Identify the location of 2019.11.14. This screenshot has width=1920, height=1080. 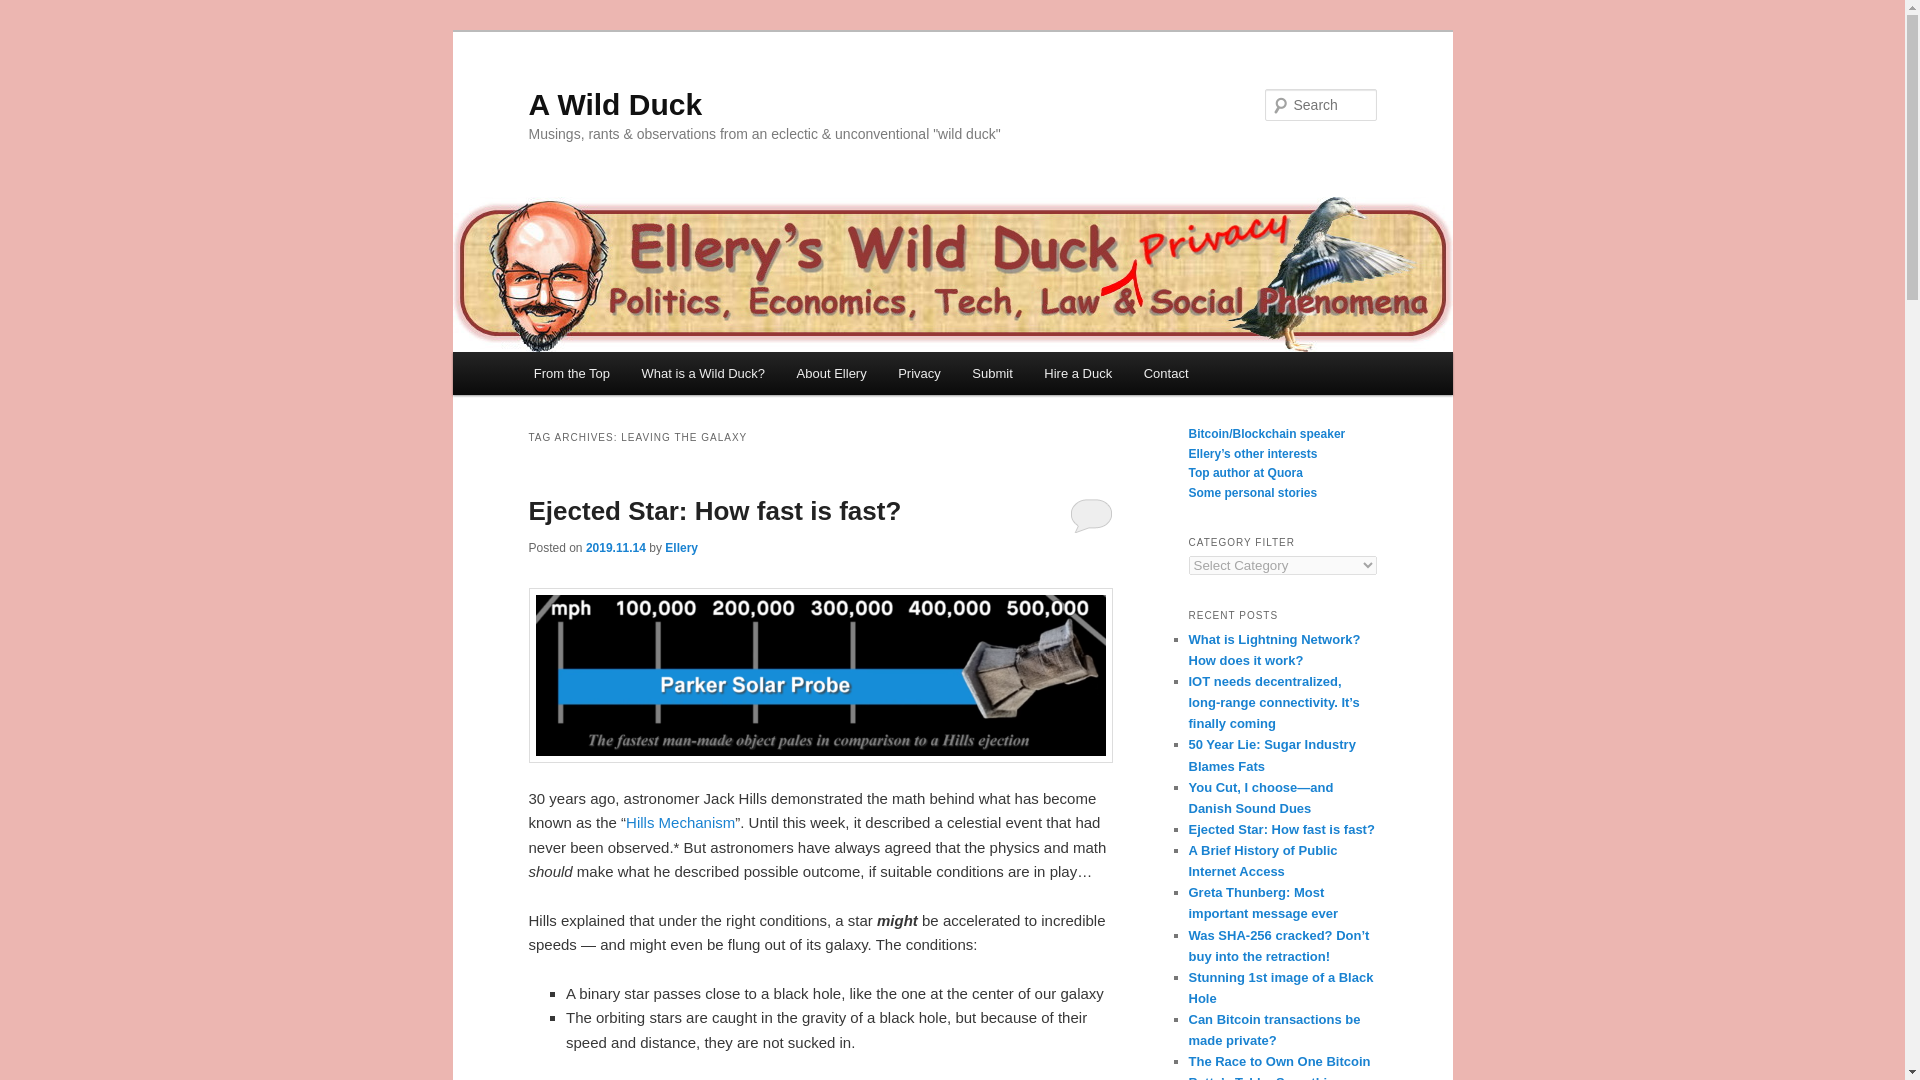
(615, 548).